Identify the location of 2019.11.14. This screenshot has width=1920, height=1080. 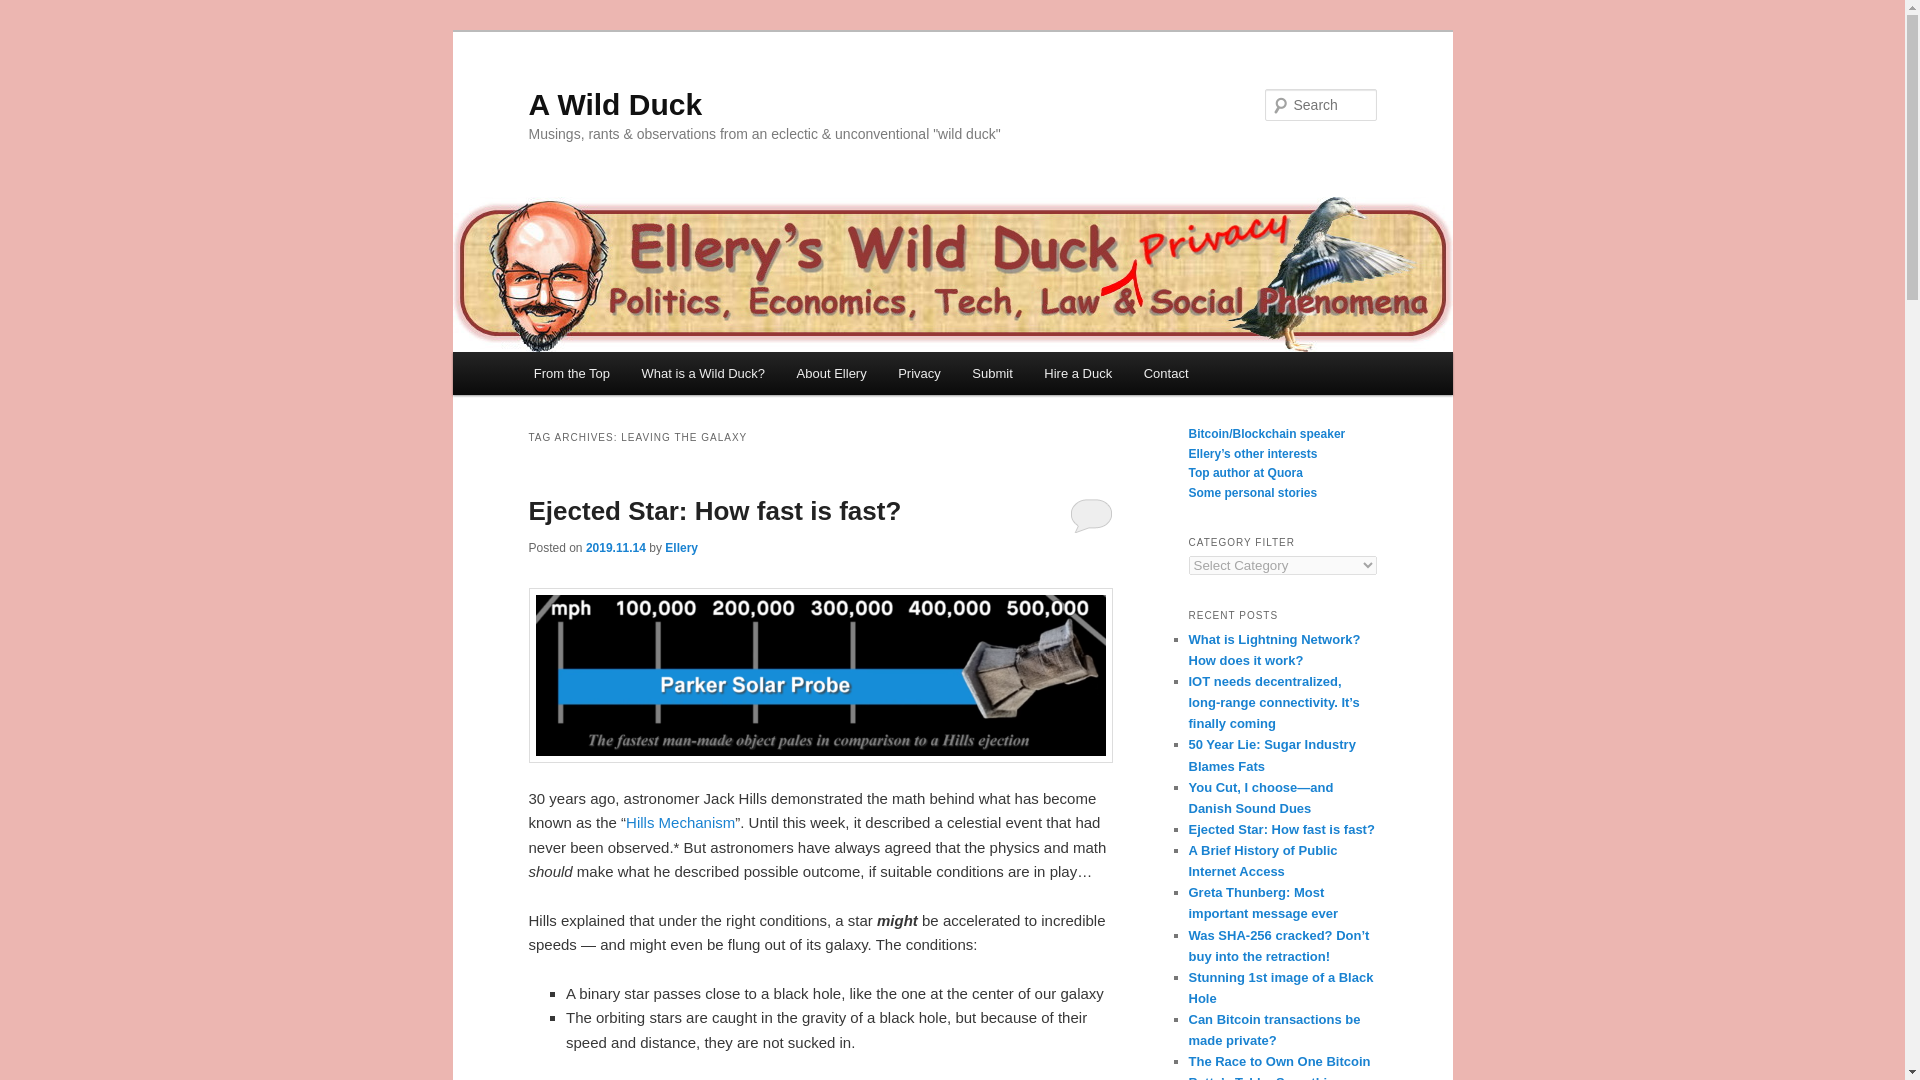
(615, 548).